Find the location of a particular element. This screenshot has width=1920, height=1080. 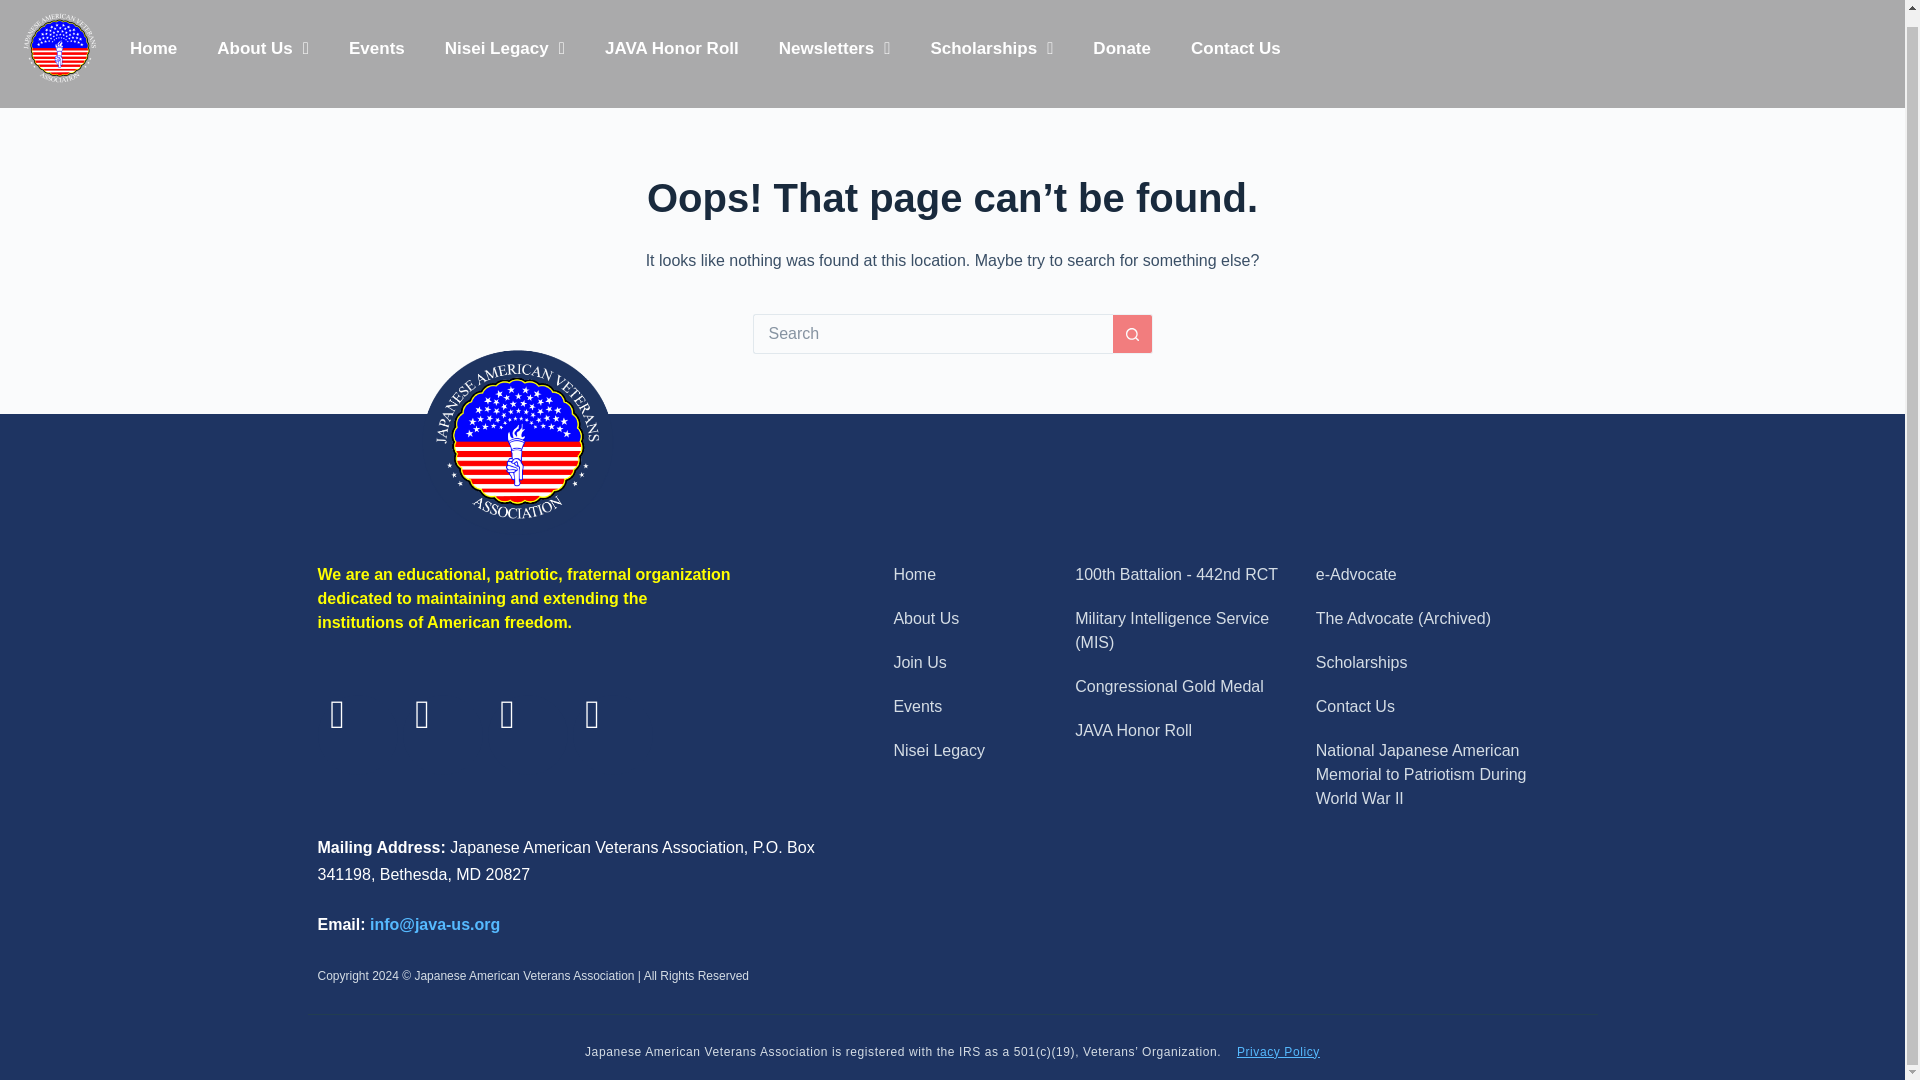

Scholarships is located at coordinates (992, 47).